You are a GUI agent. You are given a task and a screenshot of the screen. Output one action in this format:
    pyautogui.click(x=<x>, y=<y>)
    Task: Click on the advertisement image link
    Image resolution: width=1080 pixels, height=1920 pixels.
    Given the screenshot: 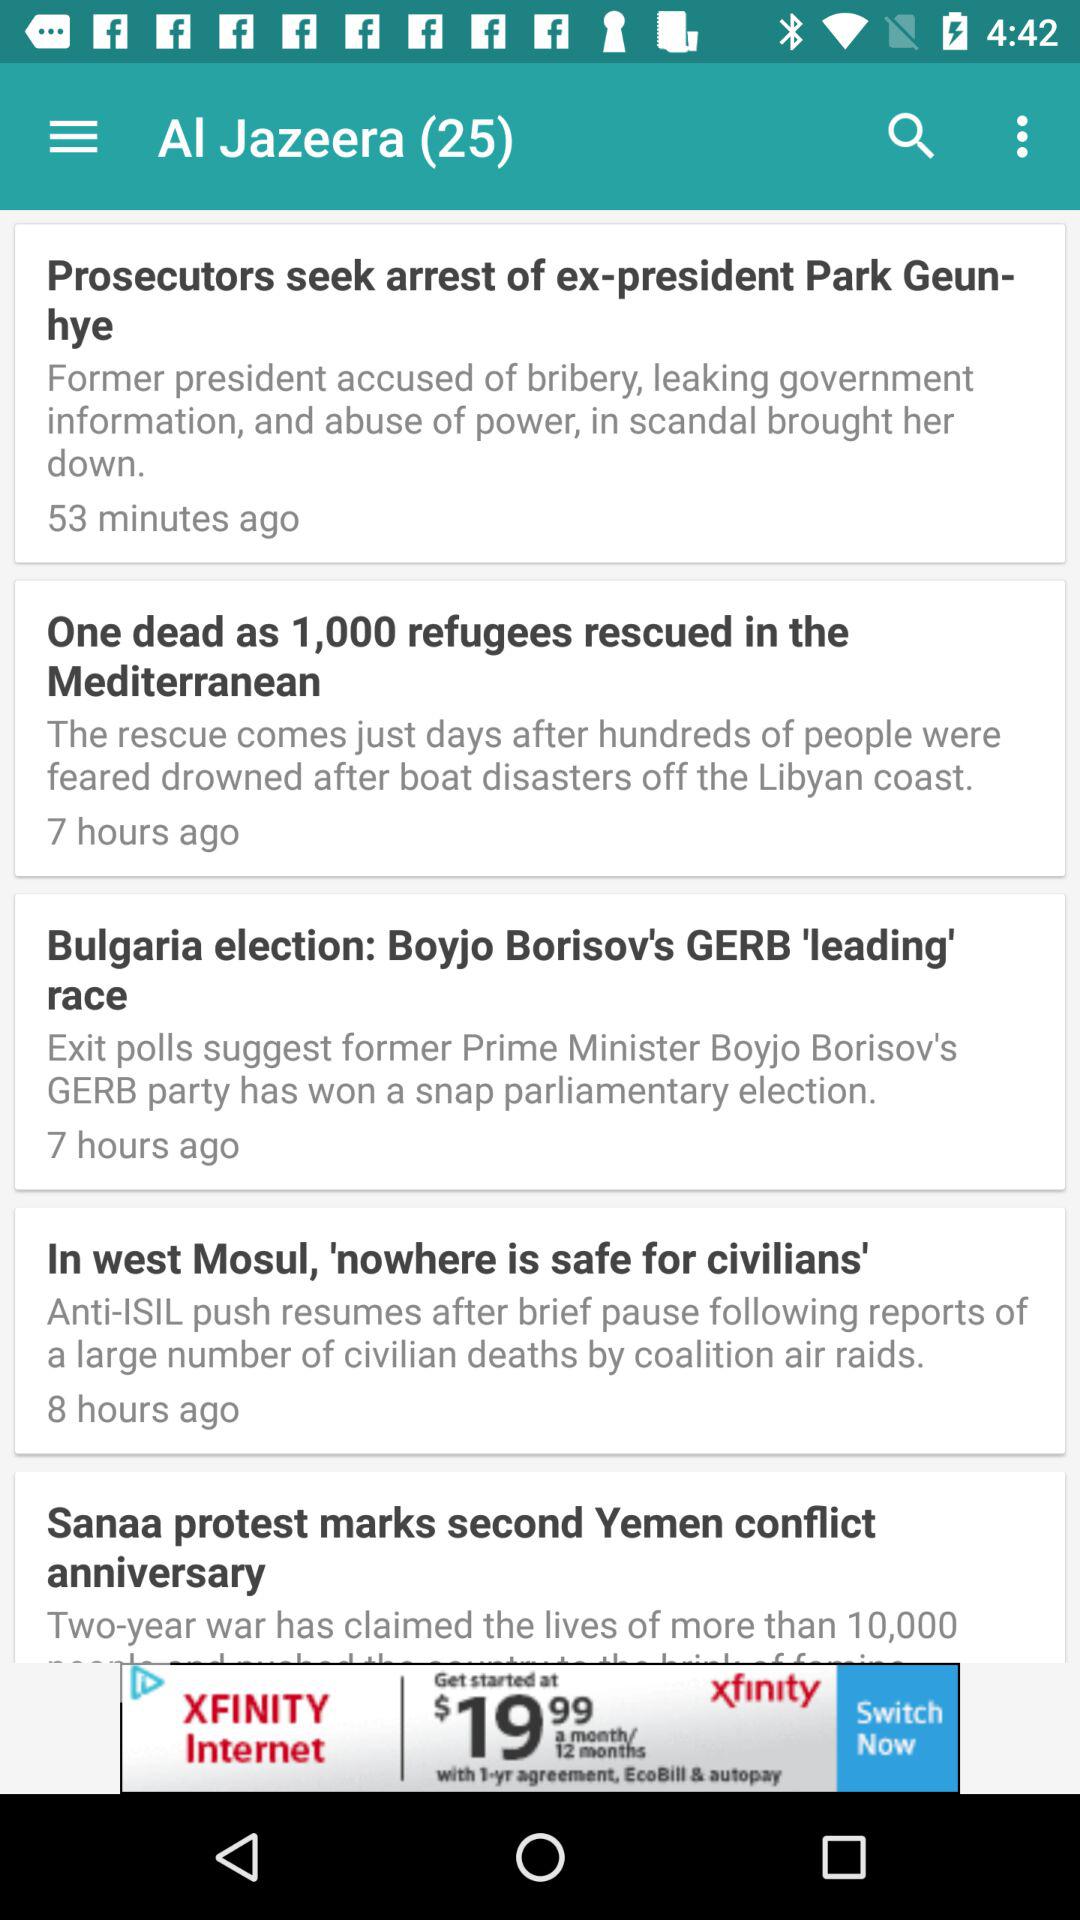 What is the action you would take?
    pyautogui.click(x=540, y=1728)
    